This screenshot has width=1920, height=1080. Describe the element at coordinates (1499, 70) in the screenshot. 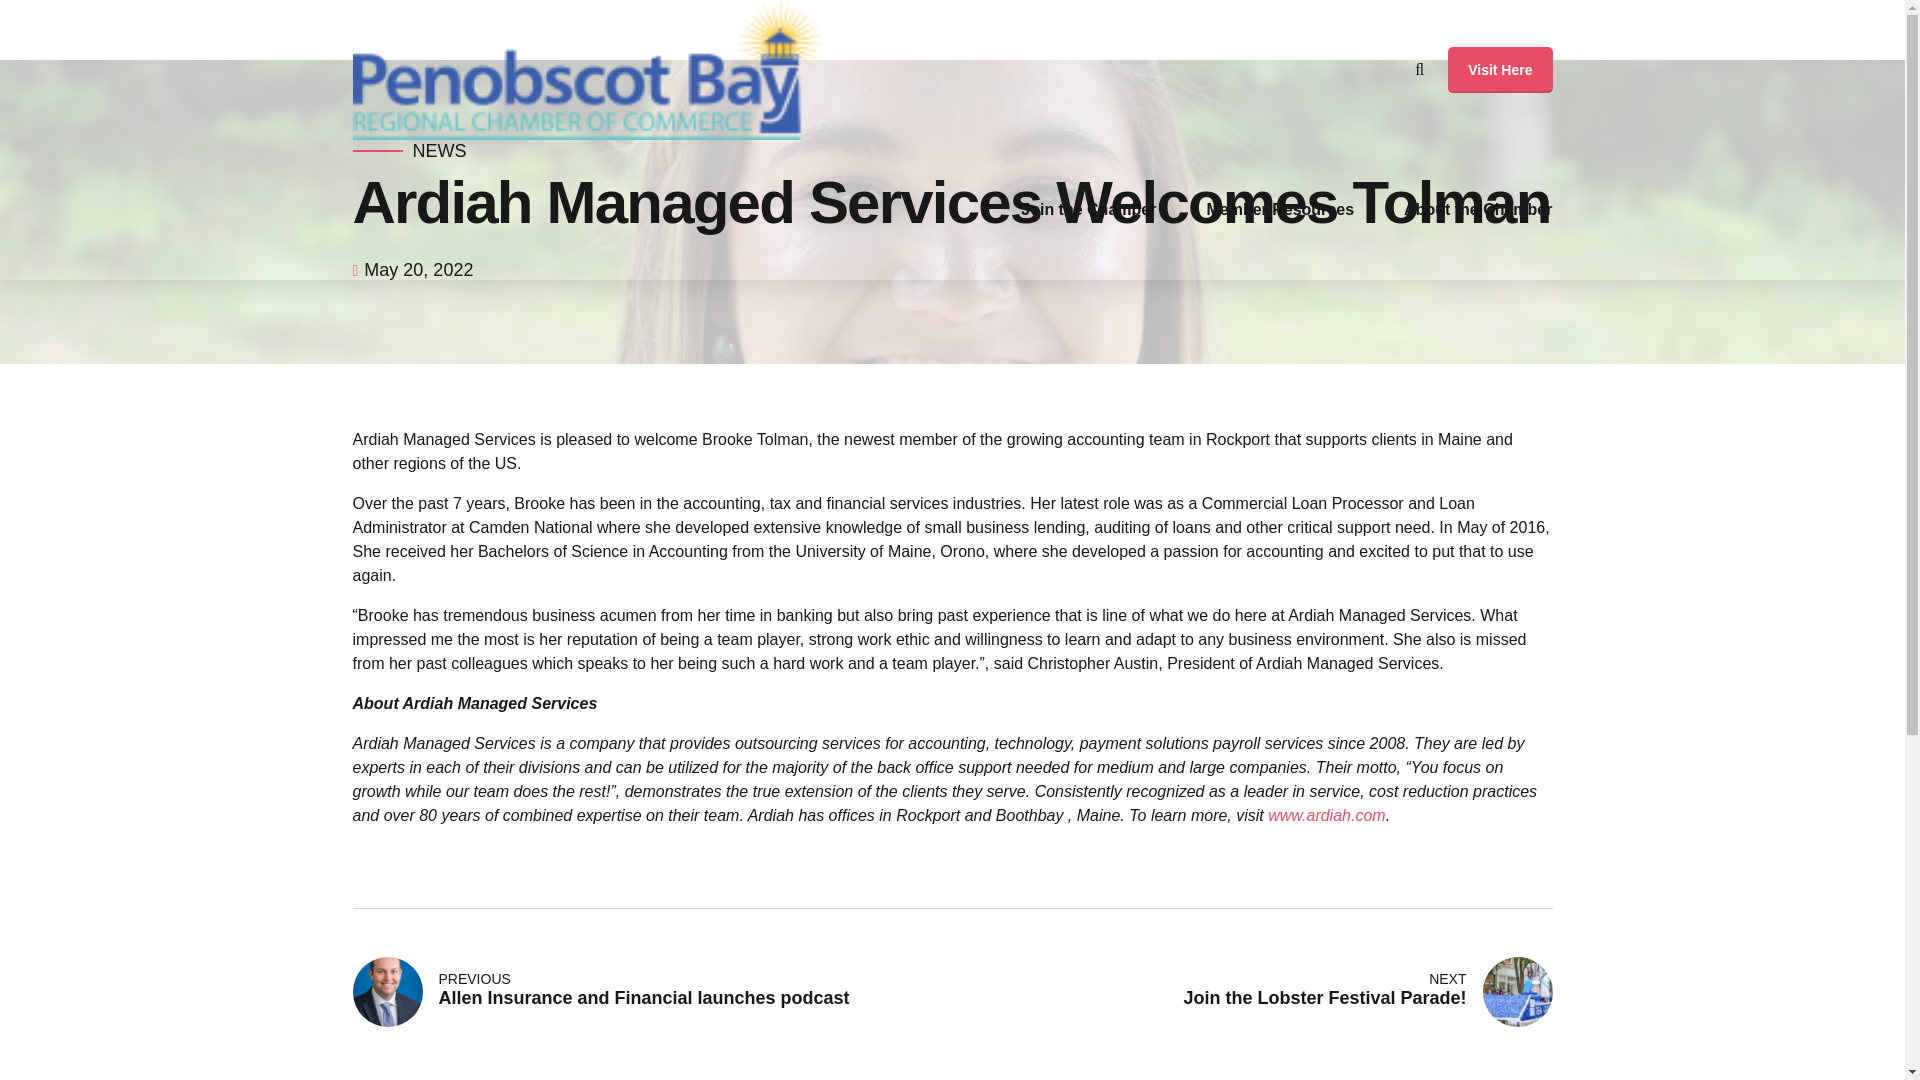

I see `Search` at that location.